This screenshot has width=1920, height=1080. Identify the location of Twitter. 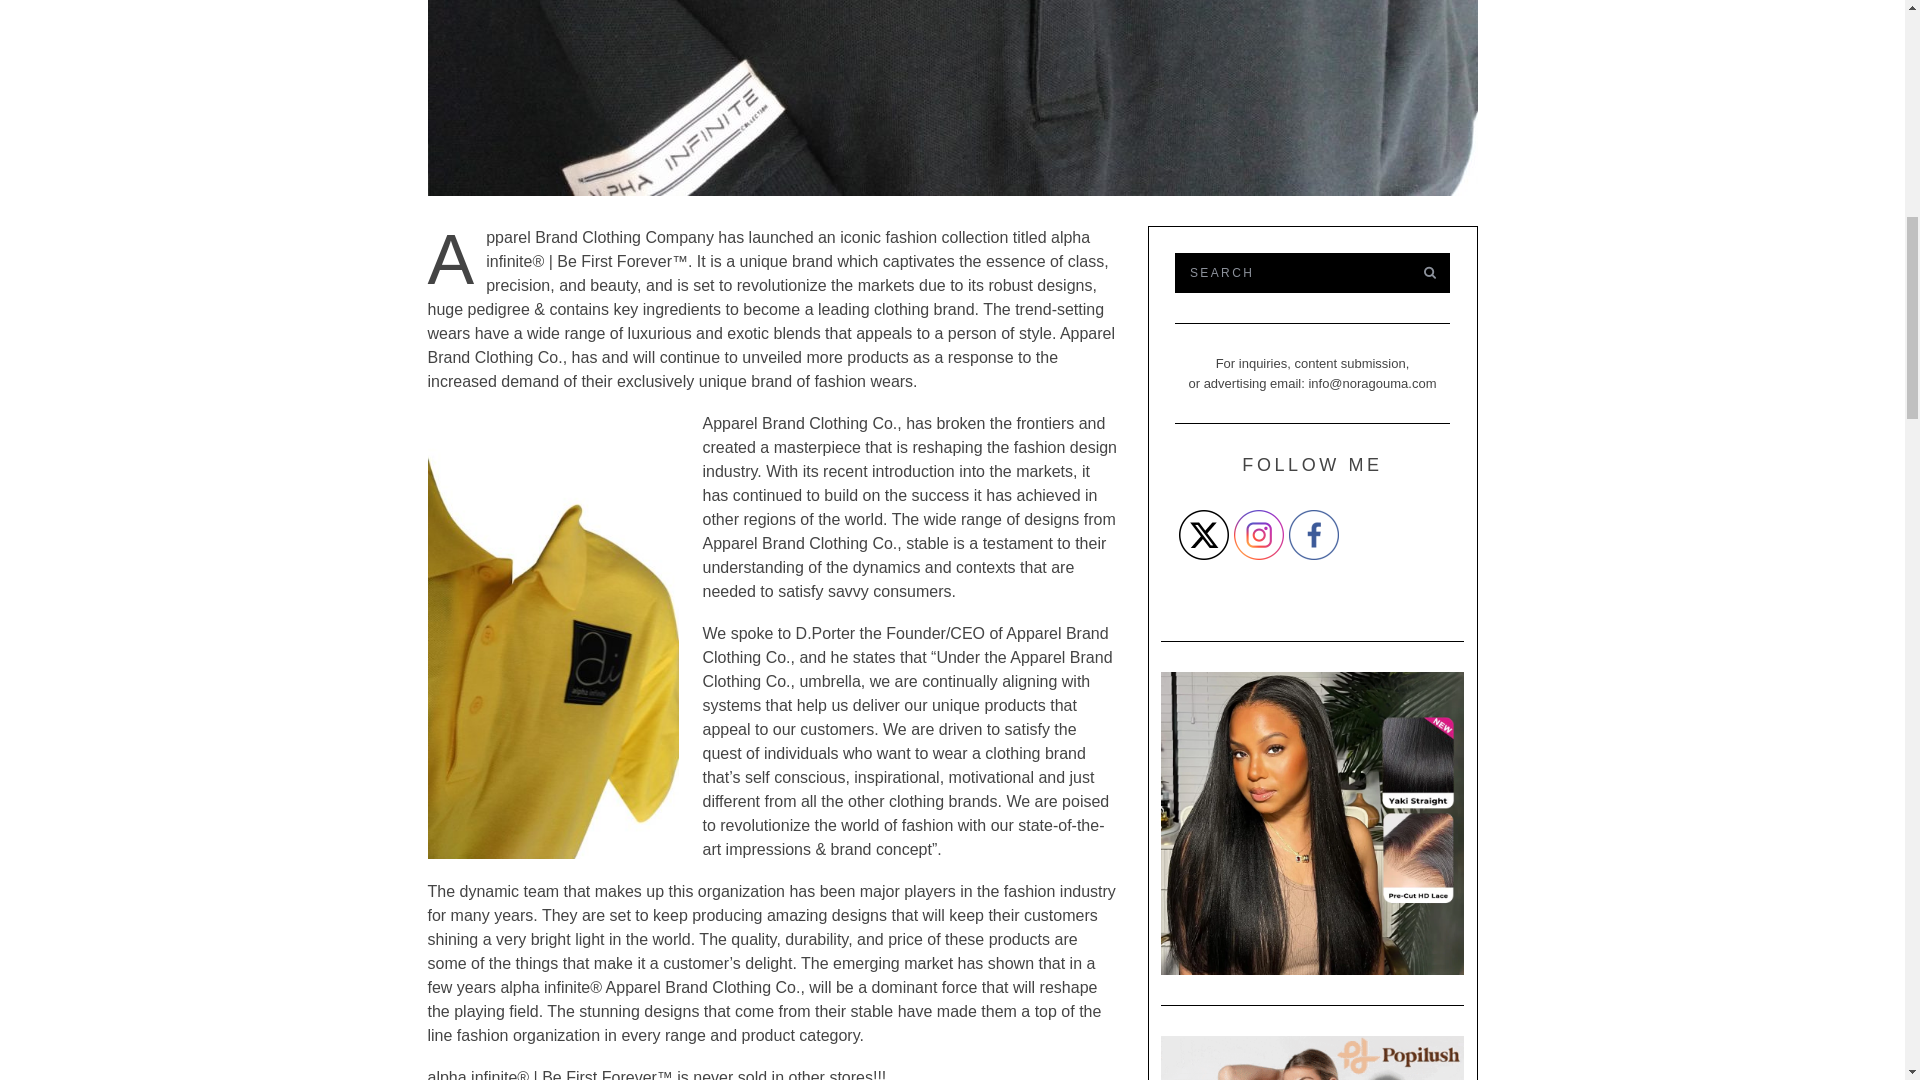
(1203, 534).